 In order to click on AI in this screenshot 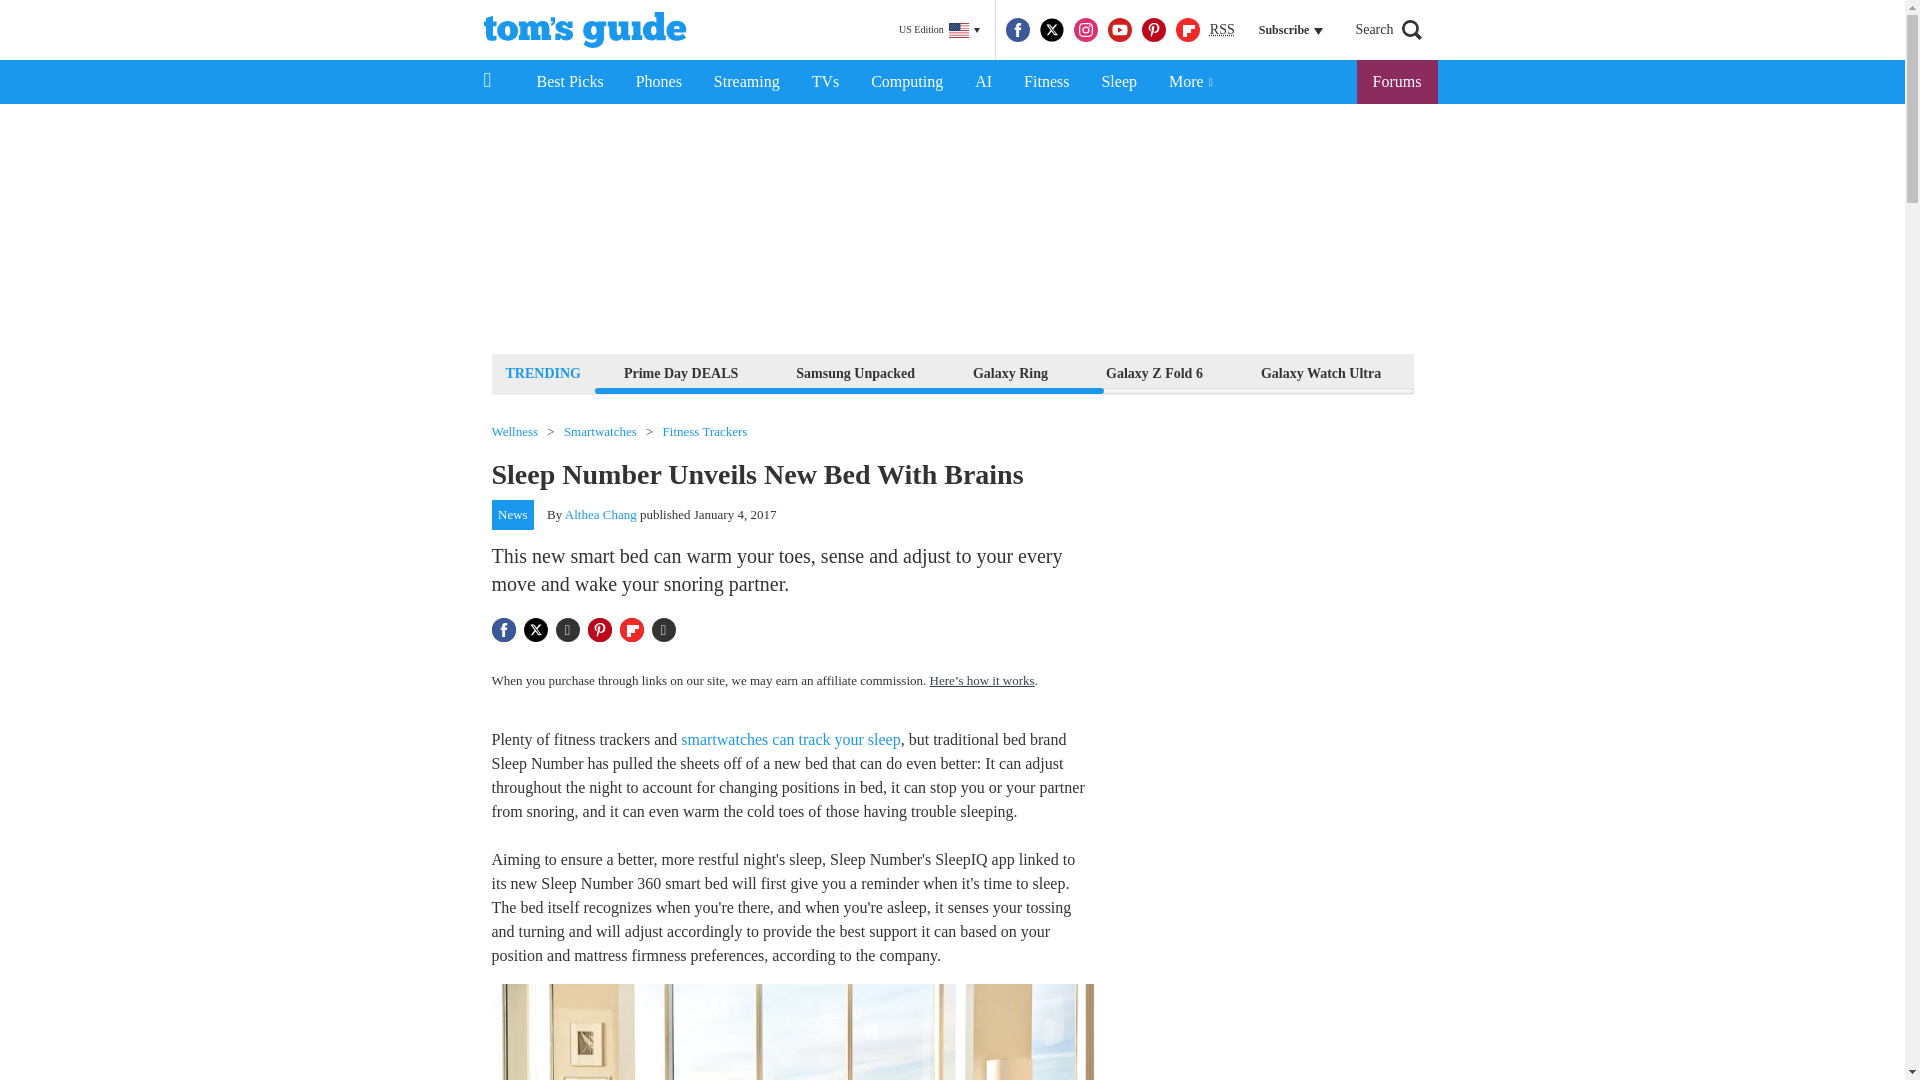, I will do `click(983, 82)`.